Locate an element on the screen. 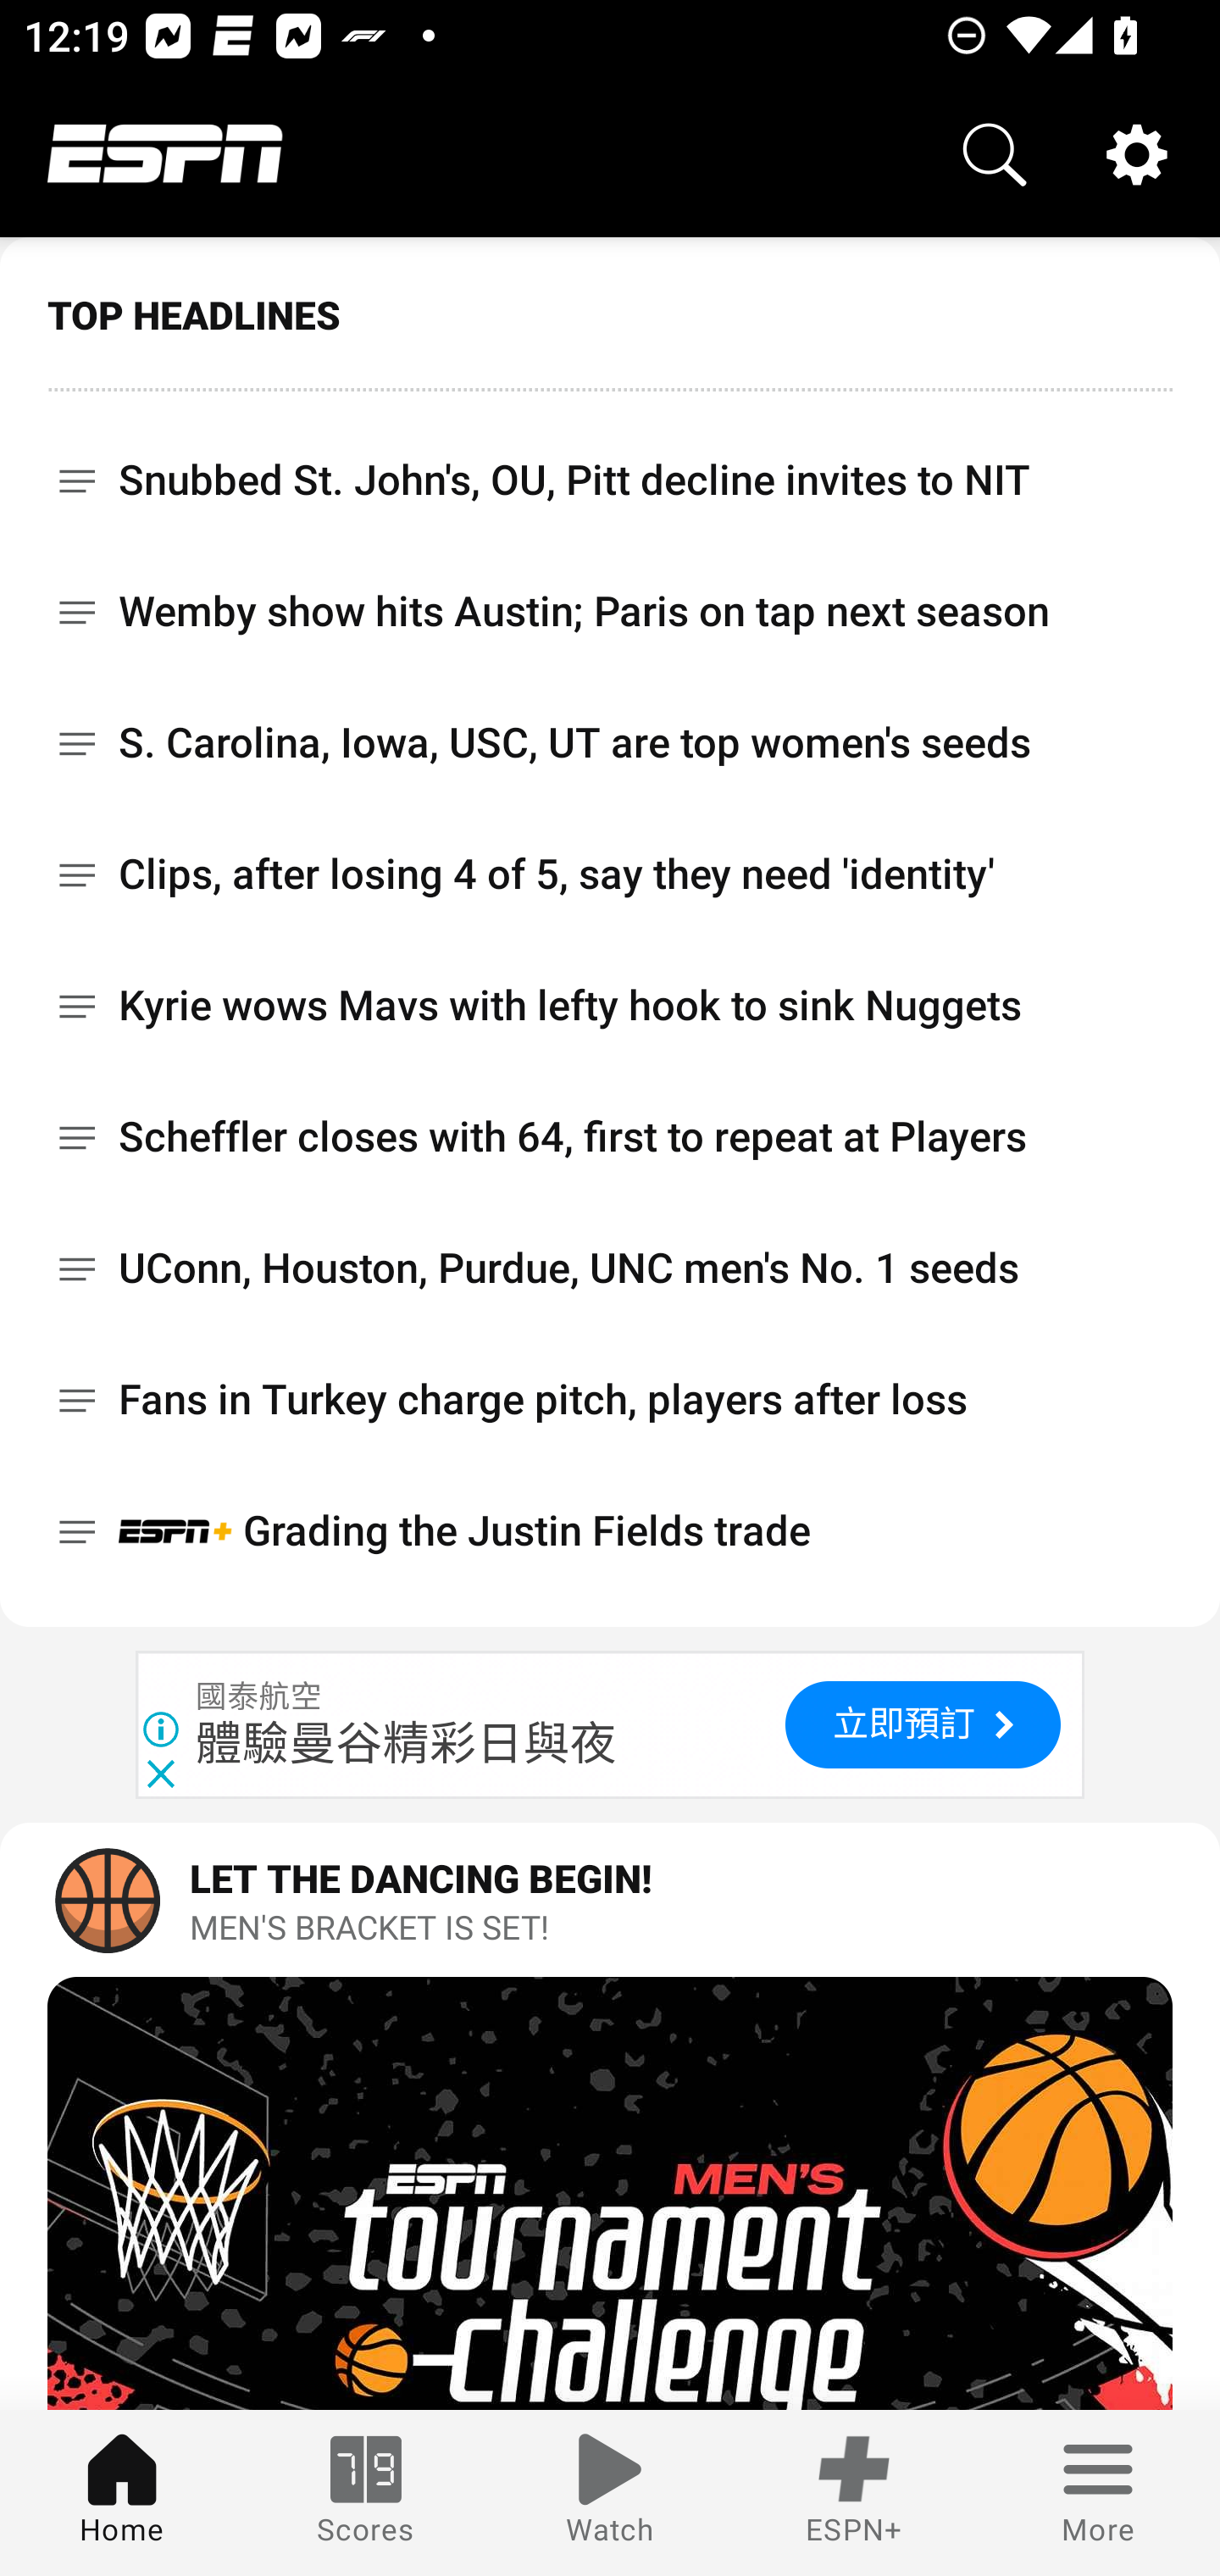  Settings is located at coordinates (1137, 154).